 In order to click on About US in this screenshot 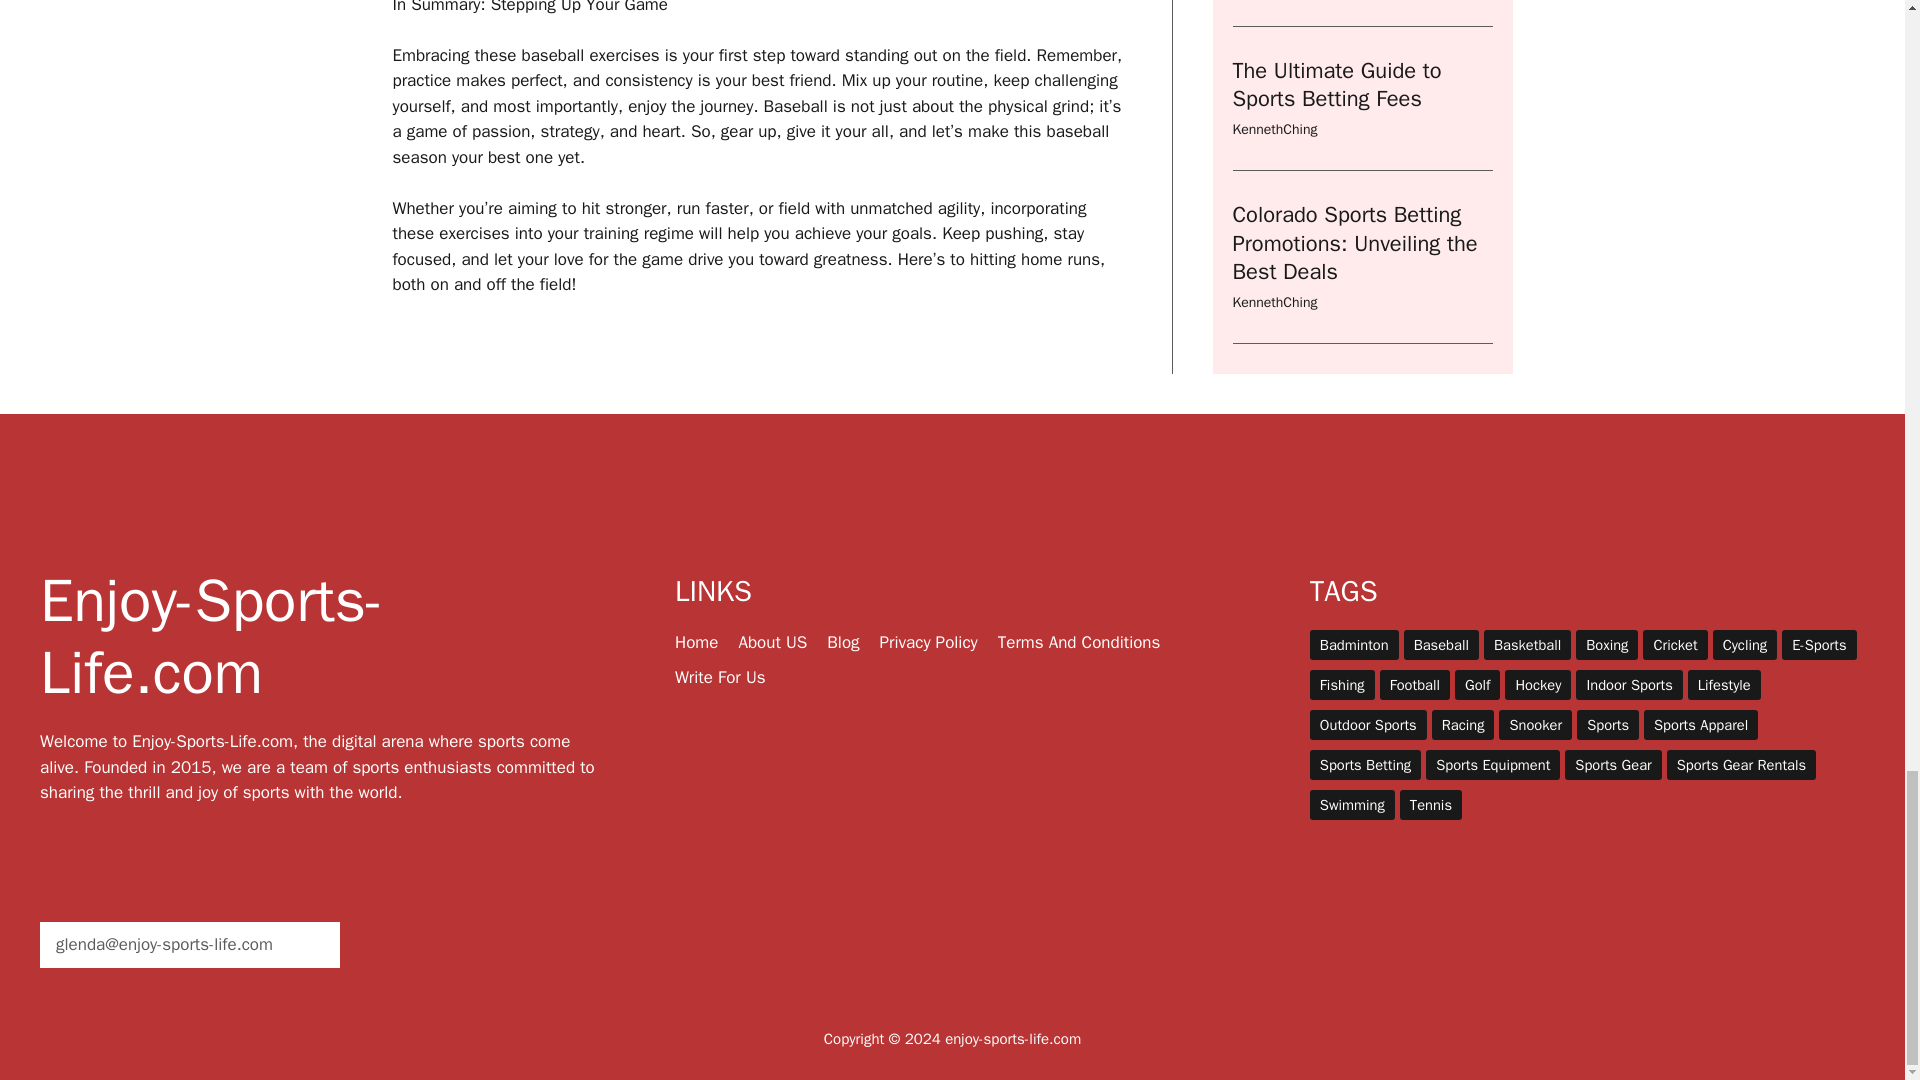, I will do `click(772, 642)`.